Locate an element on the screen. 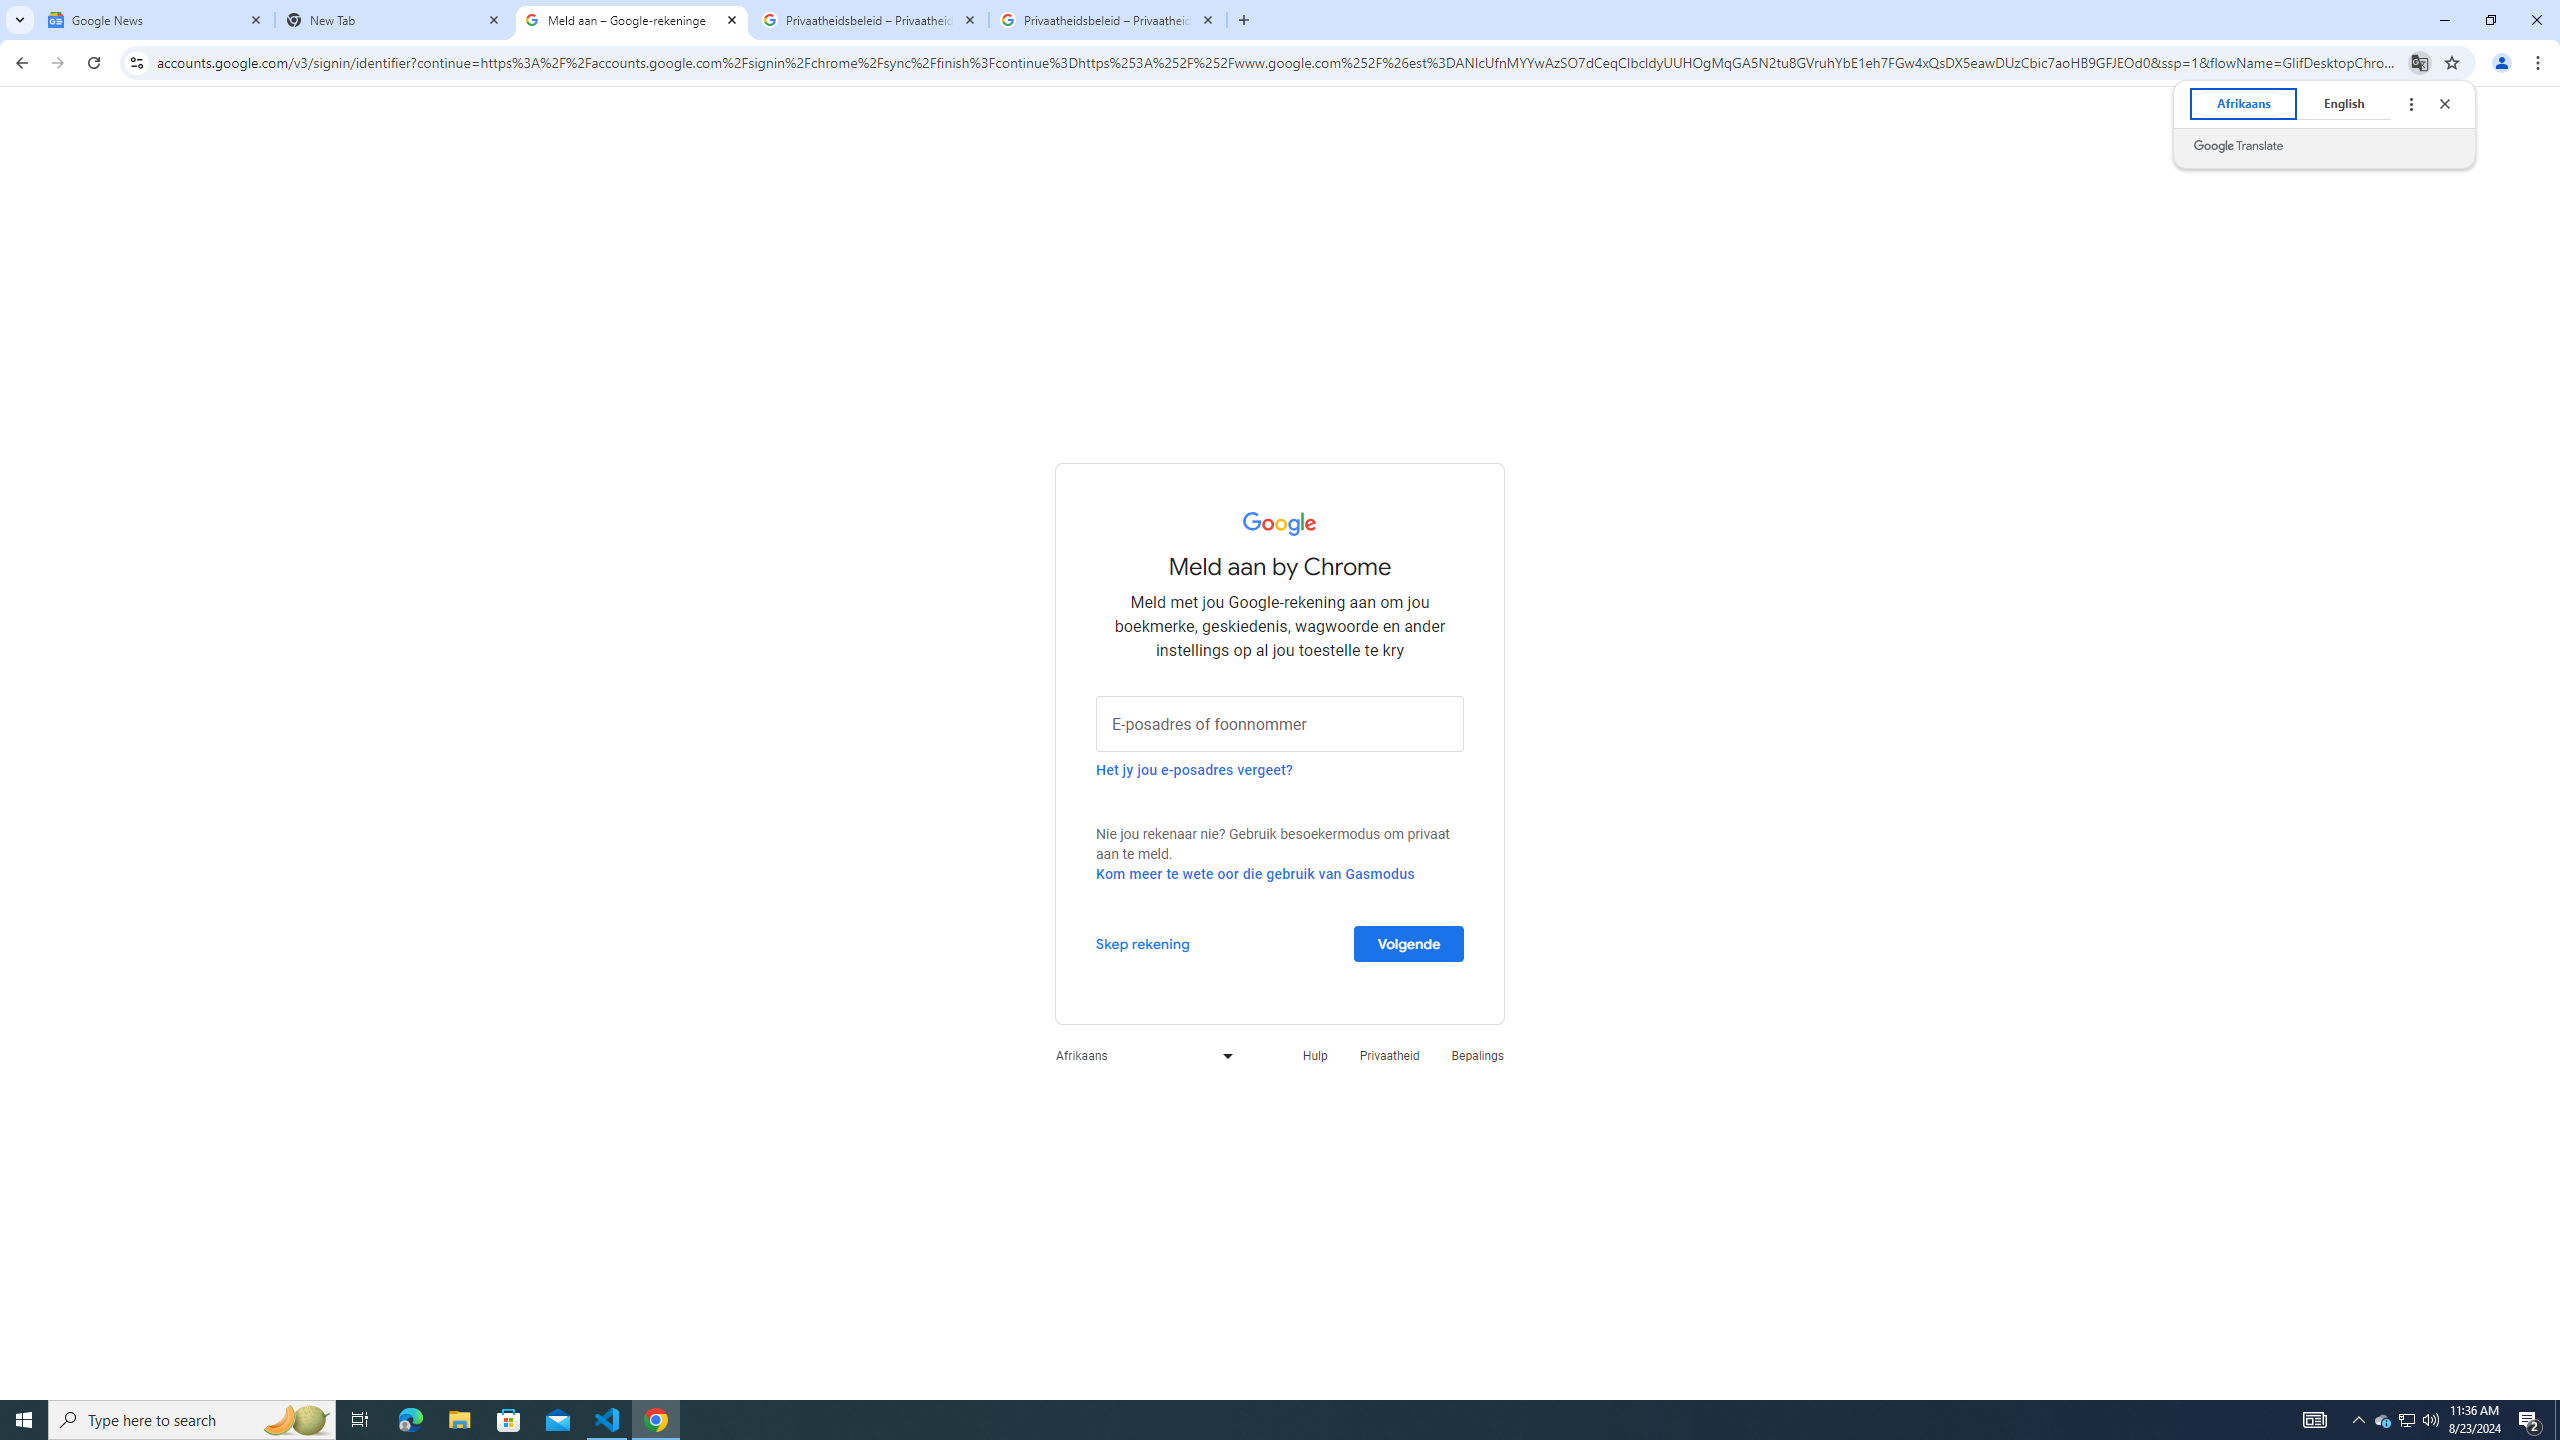 The height and width of the screenshot is (1440, 2560). Kom meer te wete oor die gebruik van Gasmodus is located at coordinates (1256, 874).